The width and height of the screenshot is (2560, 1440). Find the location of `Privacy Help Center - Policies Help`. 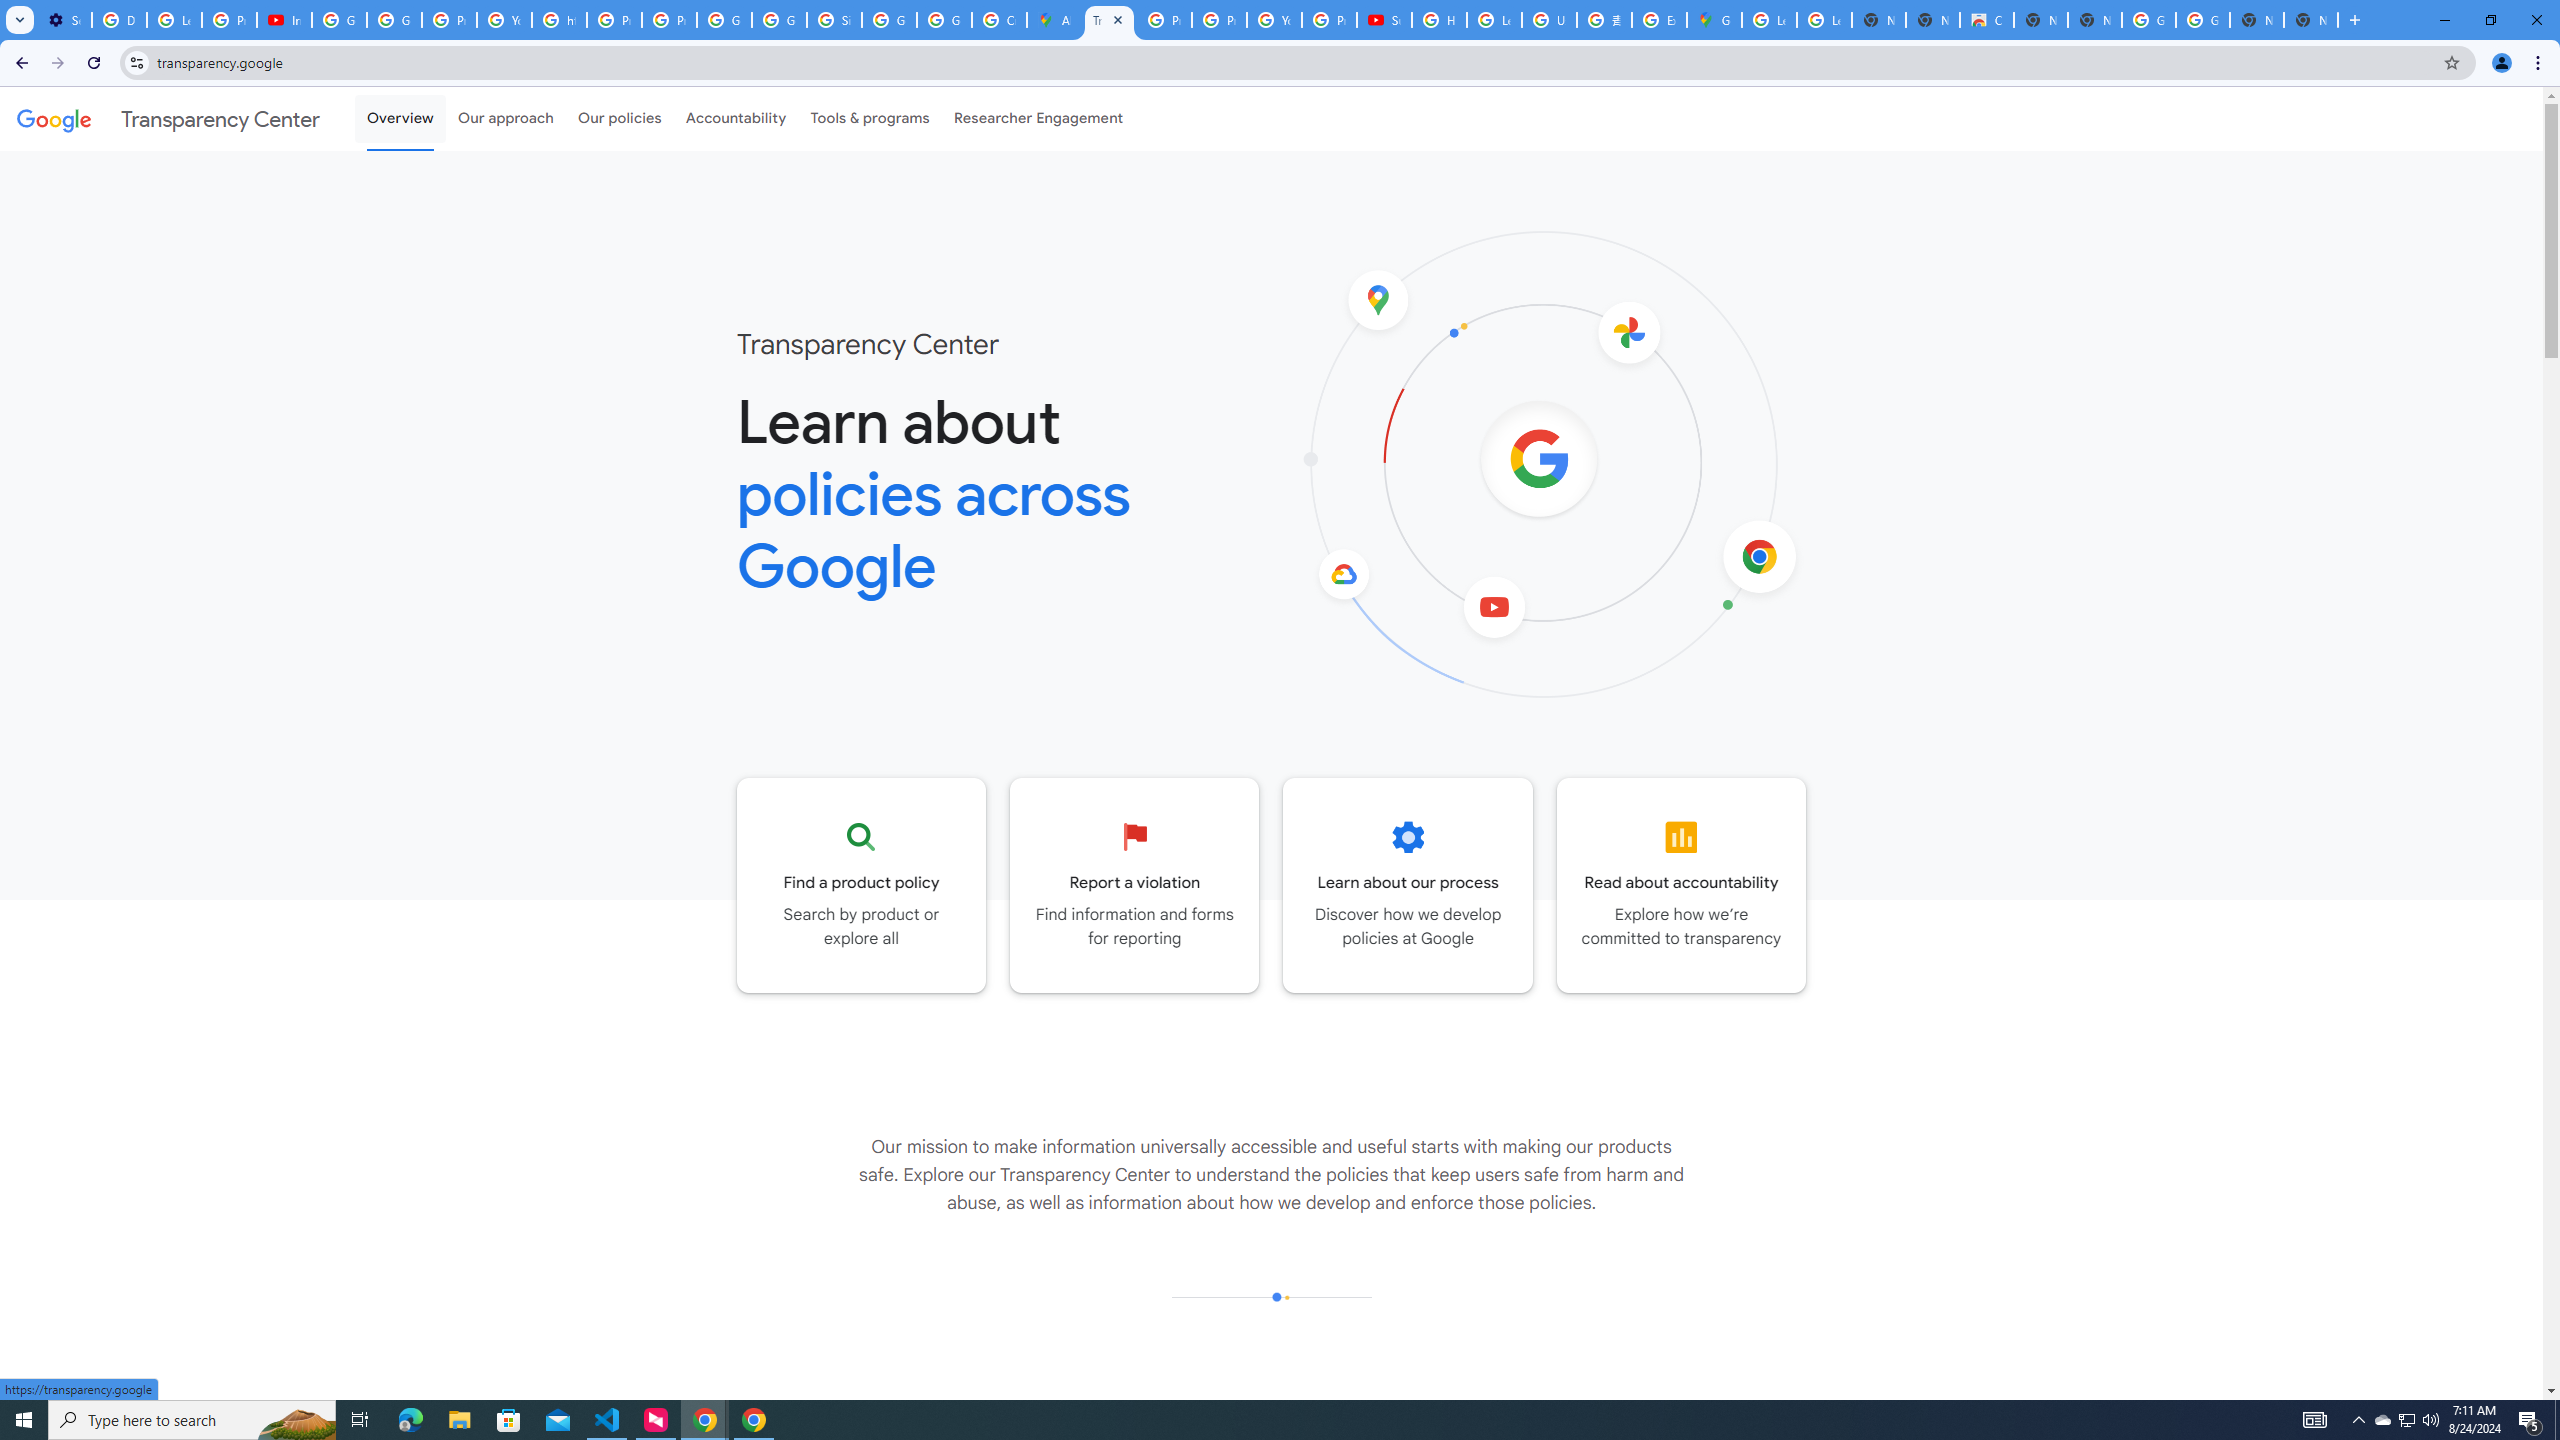

Privacy Help Center - Policies Help is located at coordinates (1164, 20).